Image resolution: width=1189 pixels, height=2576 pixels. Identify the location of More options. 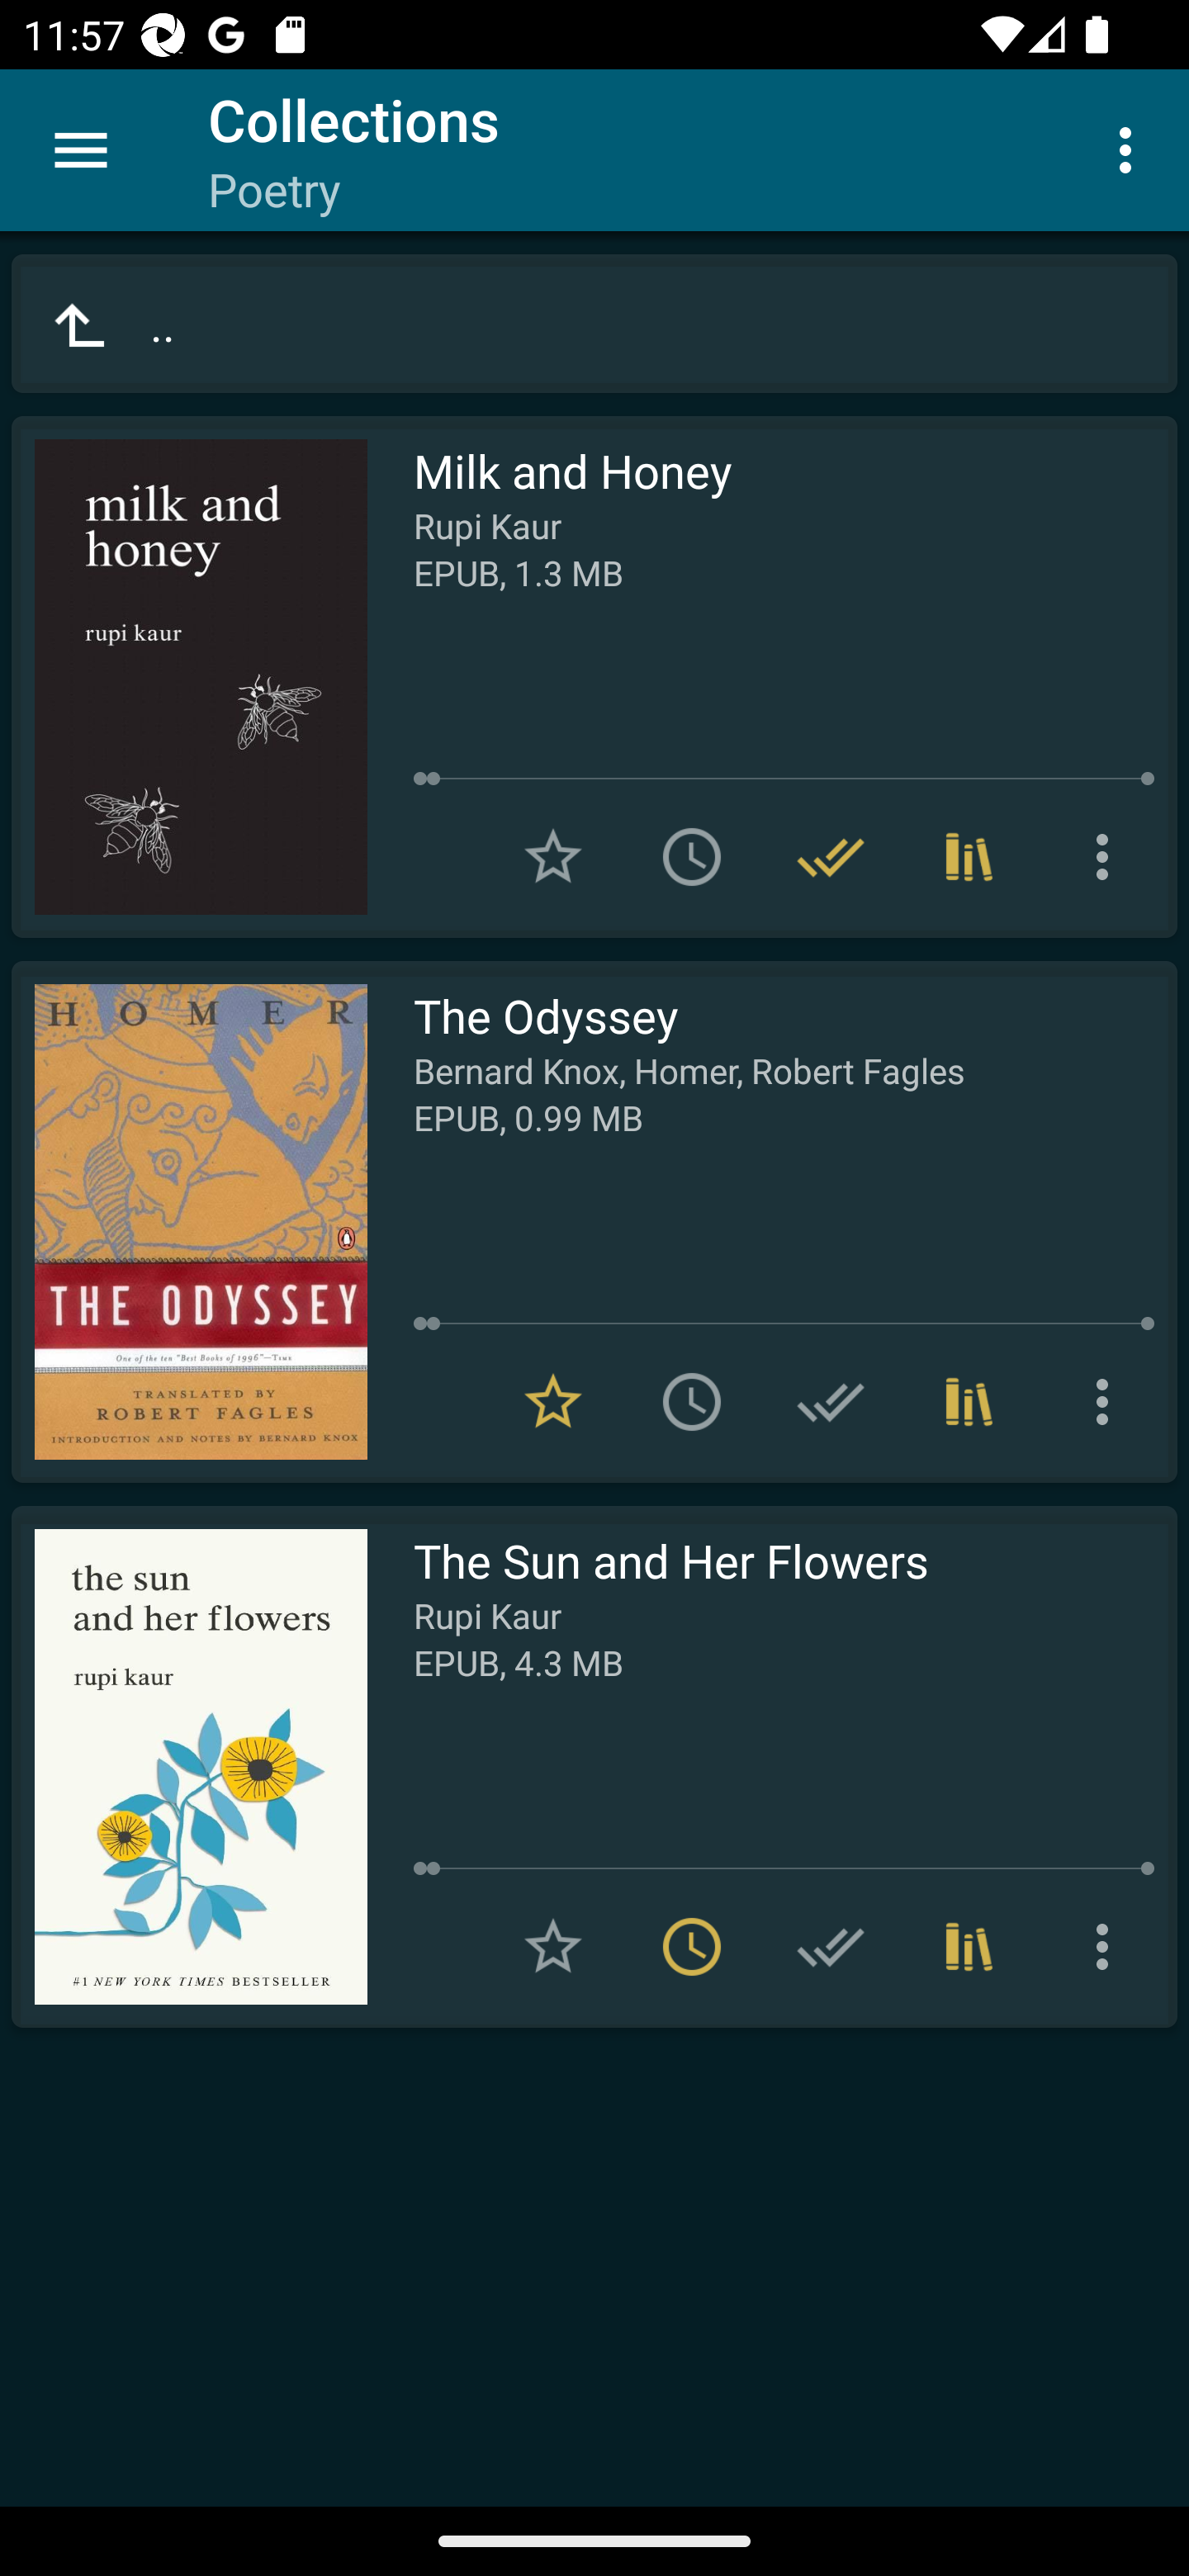
(1108, 1401).